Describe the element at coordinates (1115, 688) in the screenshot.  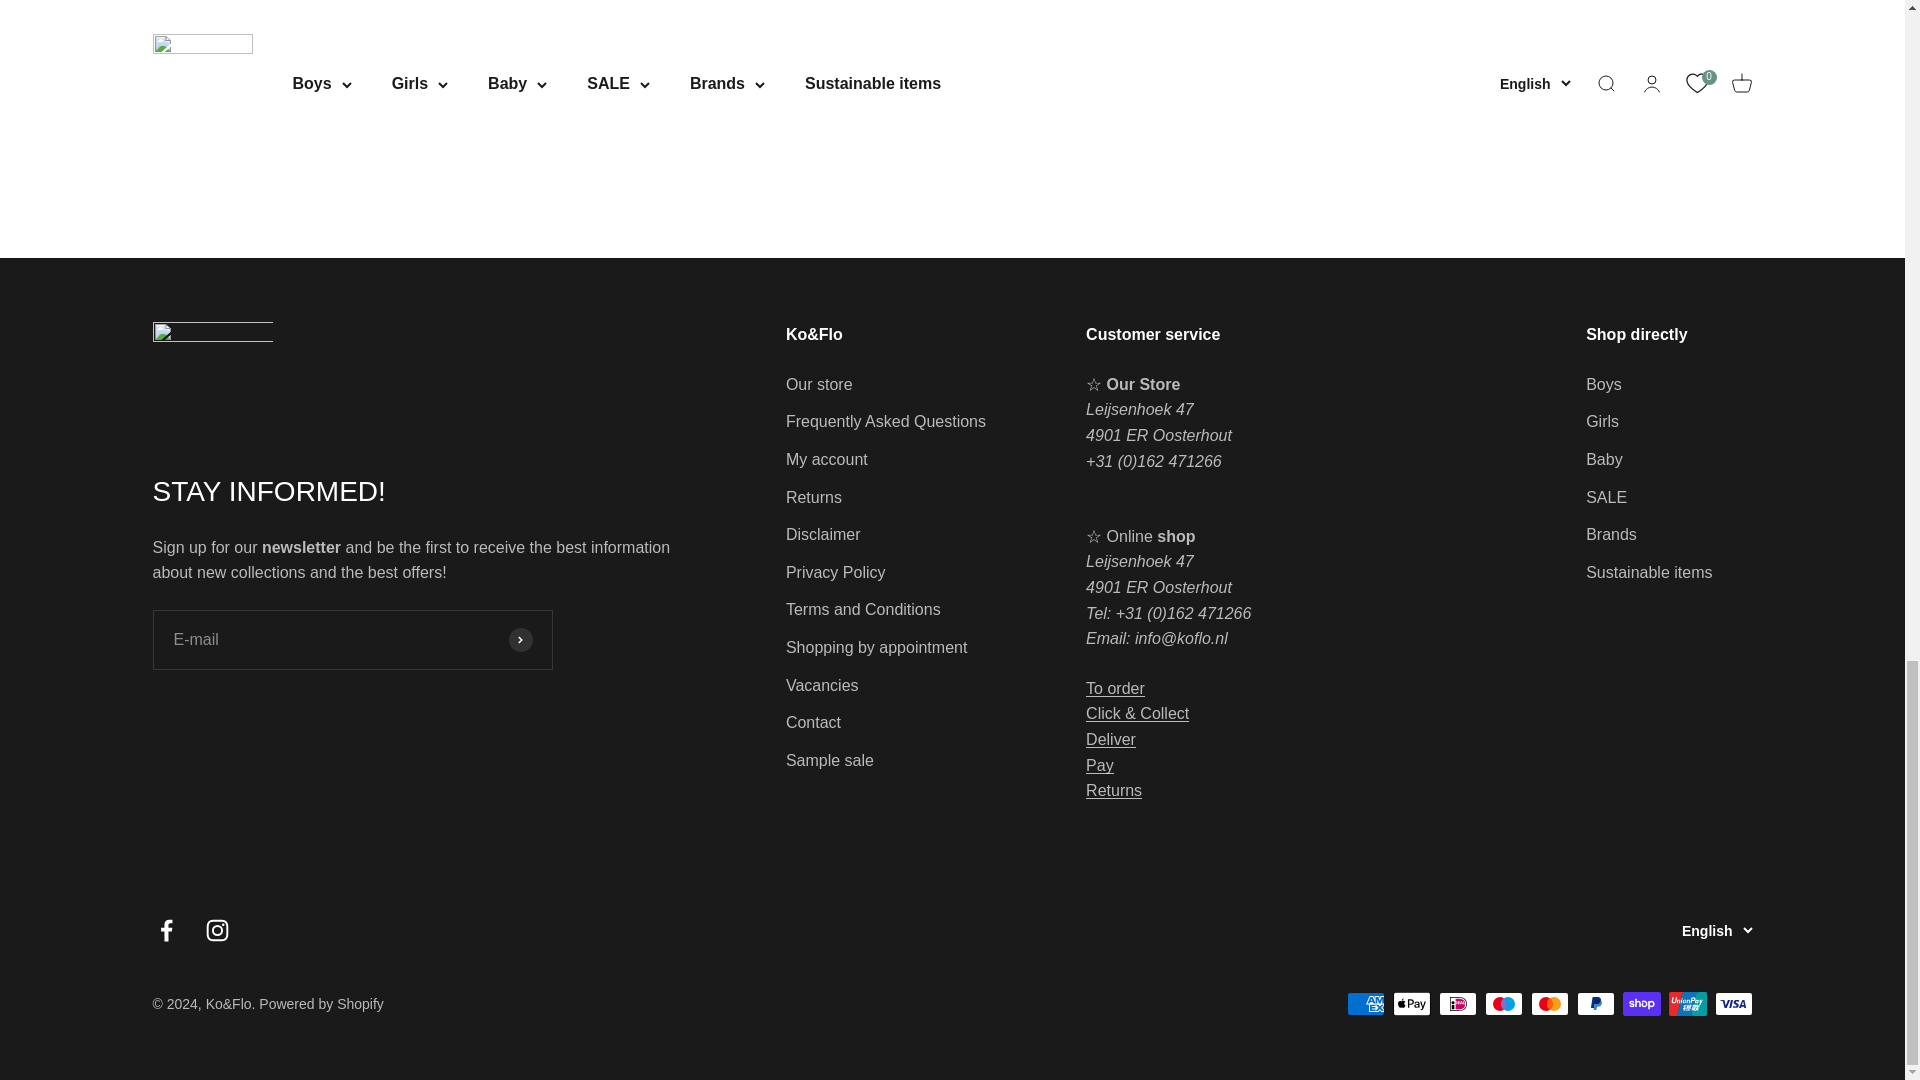
I see `FAQ` at that location.